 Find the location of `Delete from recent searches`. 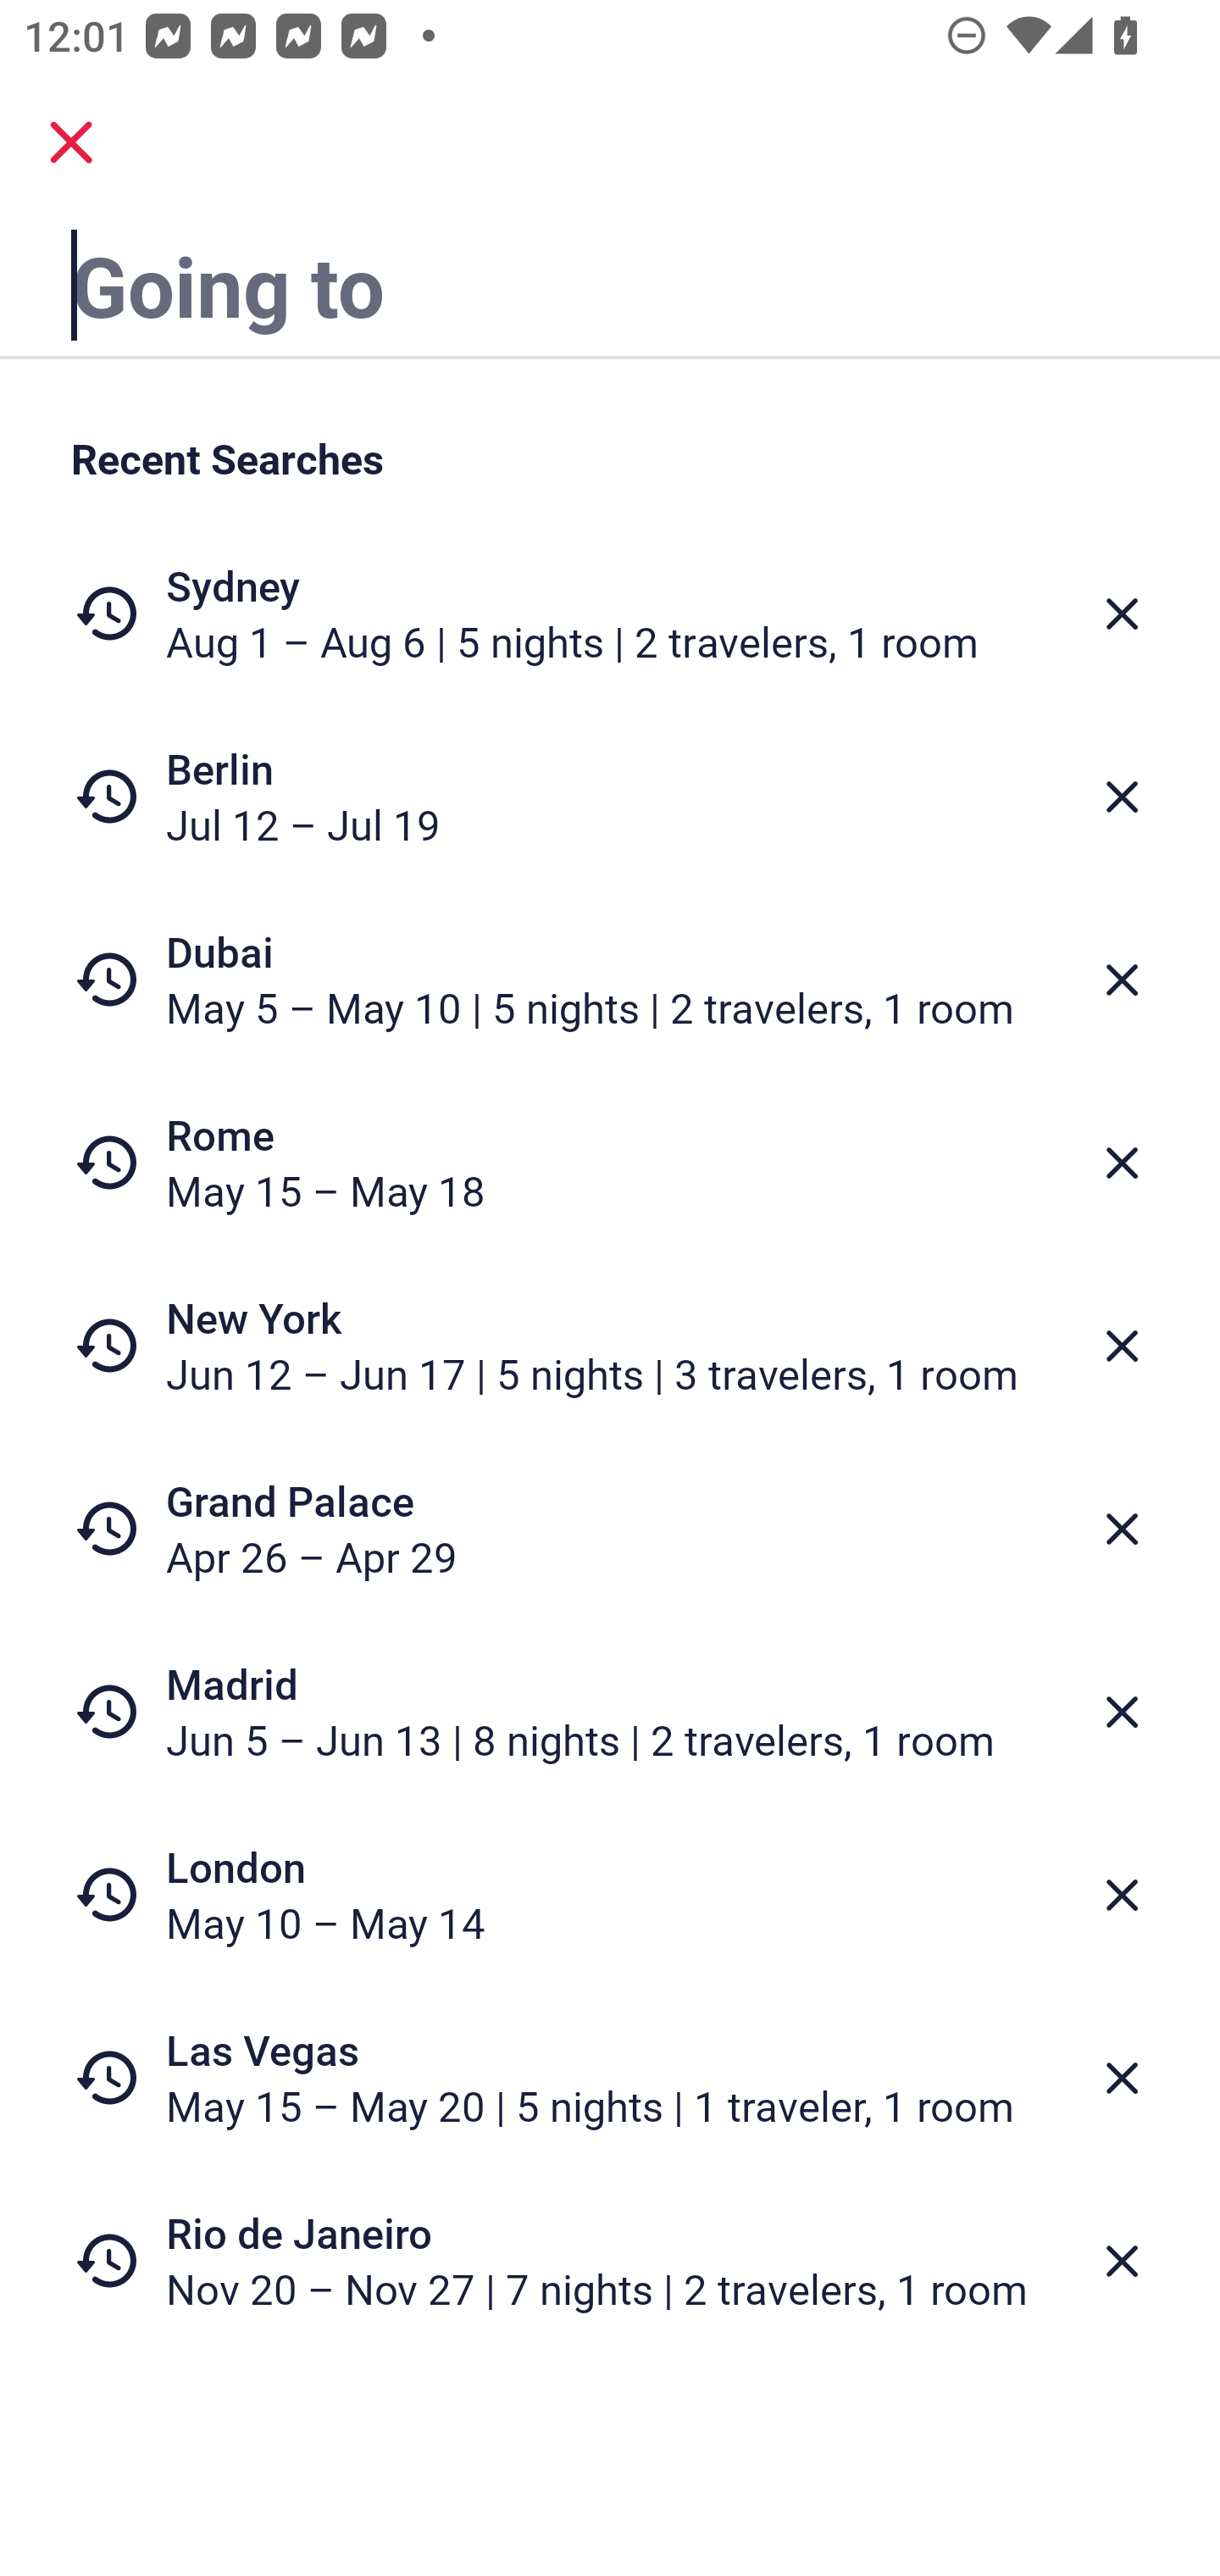

Delete from recent searches is located at coordinates (1122, 1712).